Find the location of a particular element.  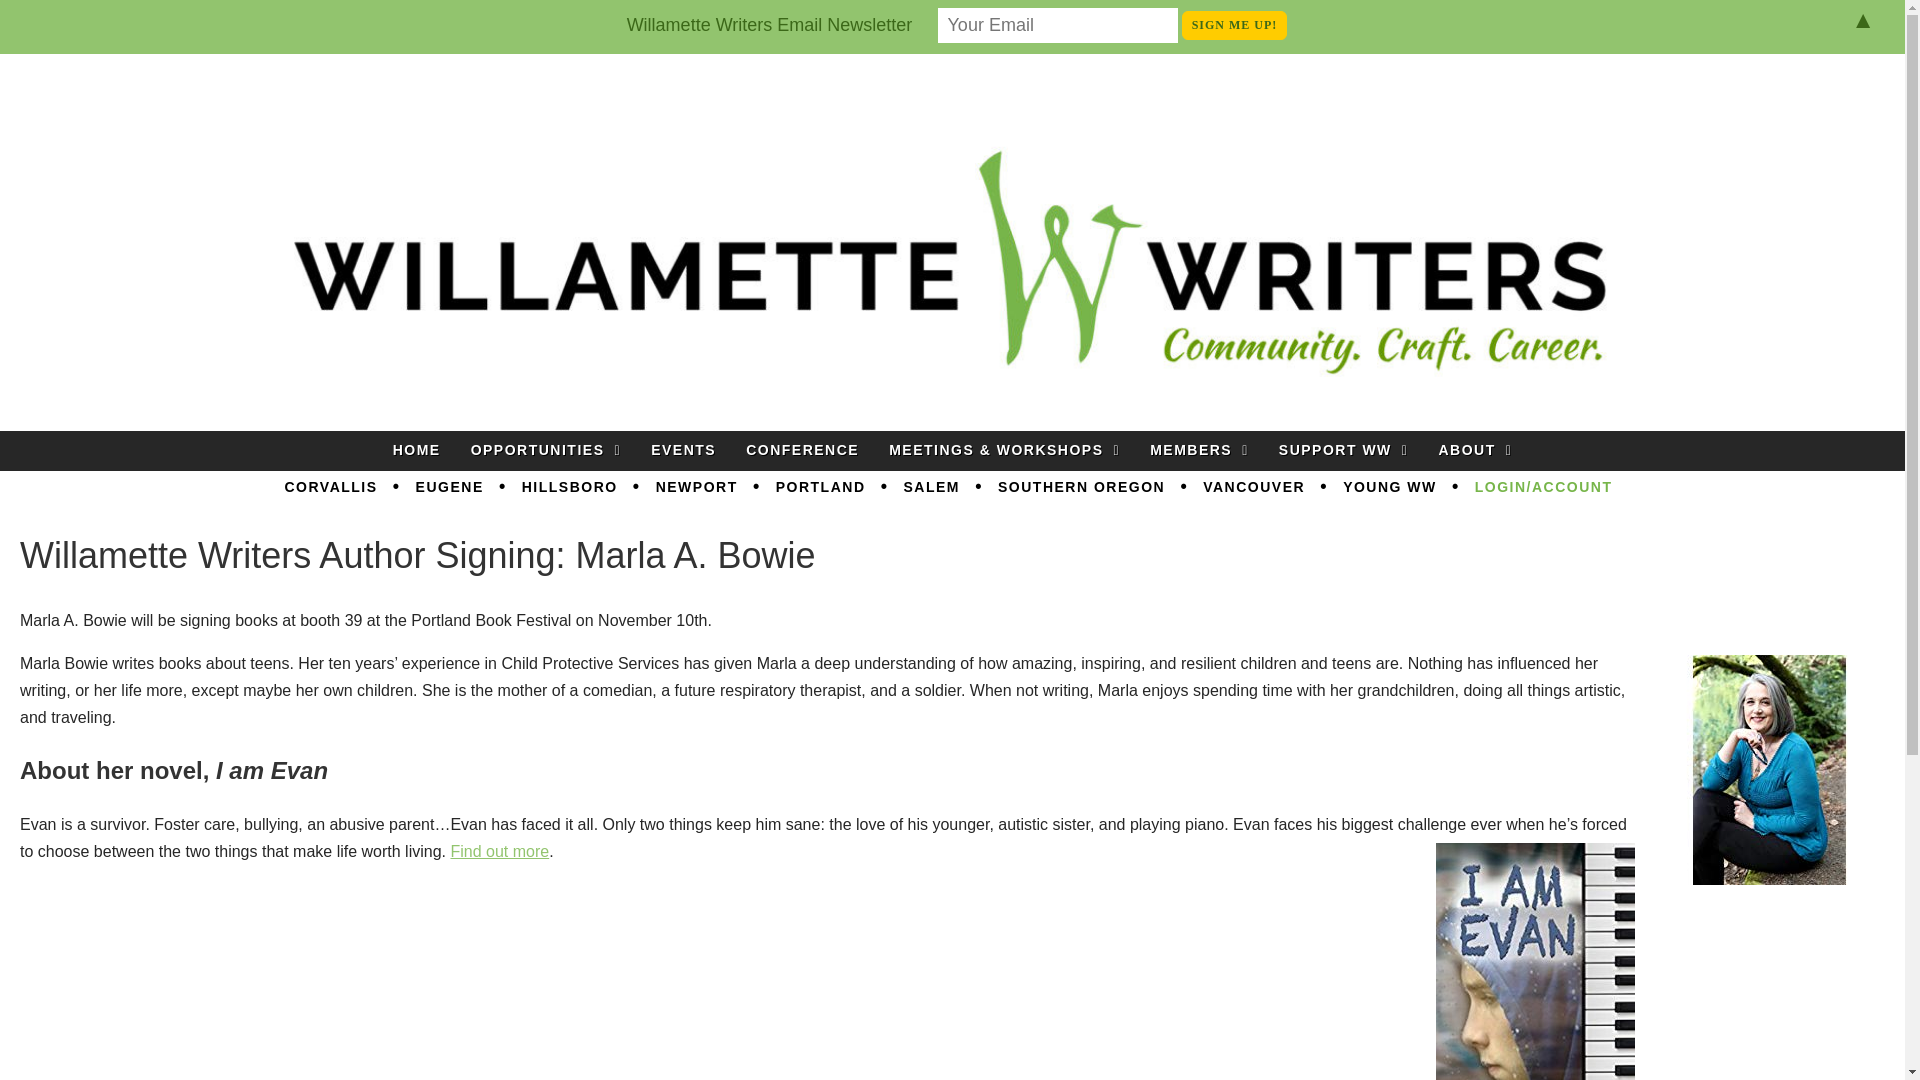

NEWPORT is located at coordinates (696, 488).